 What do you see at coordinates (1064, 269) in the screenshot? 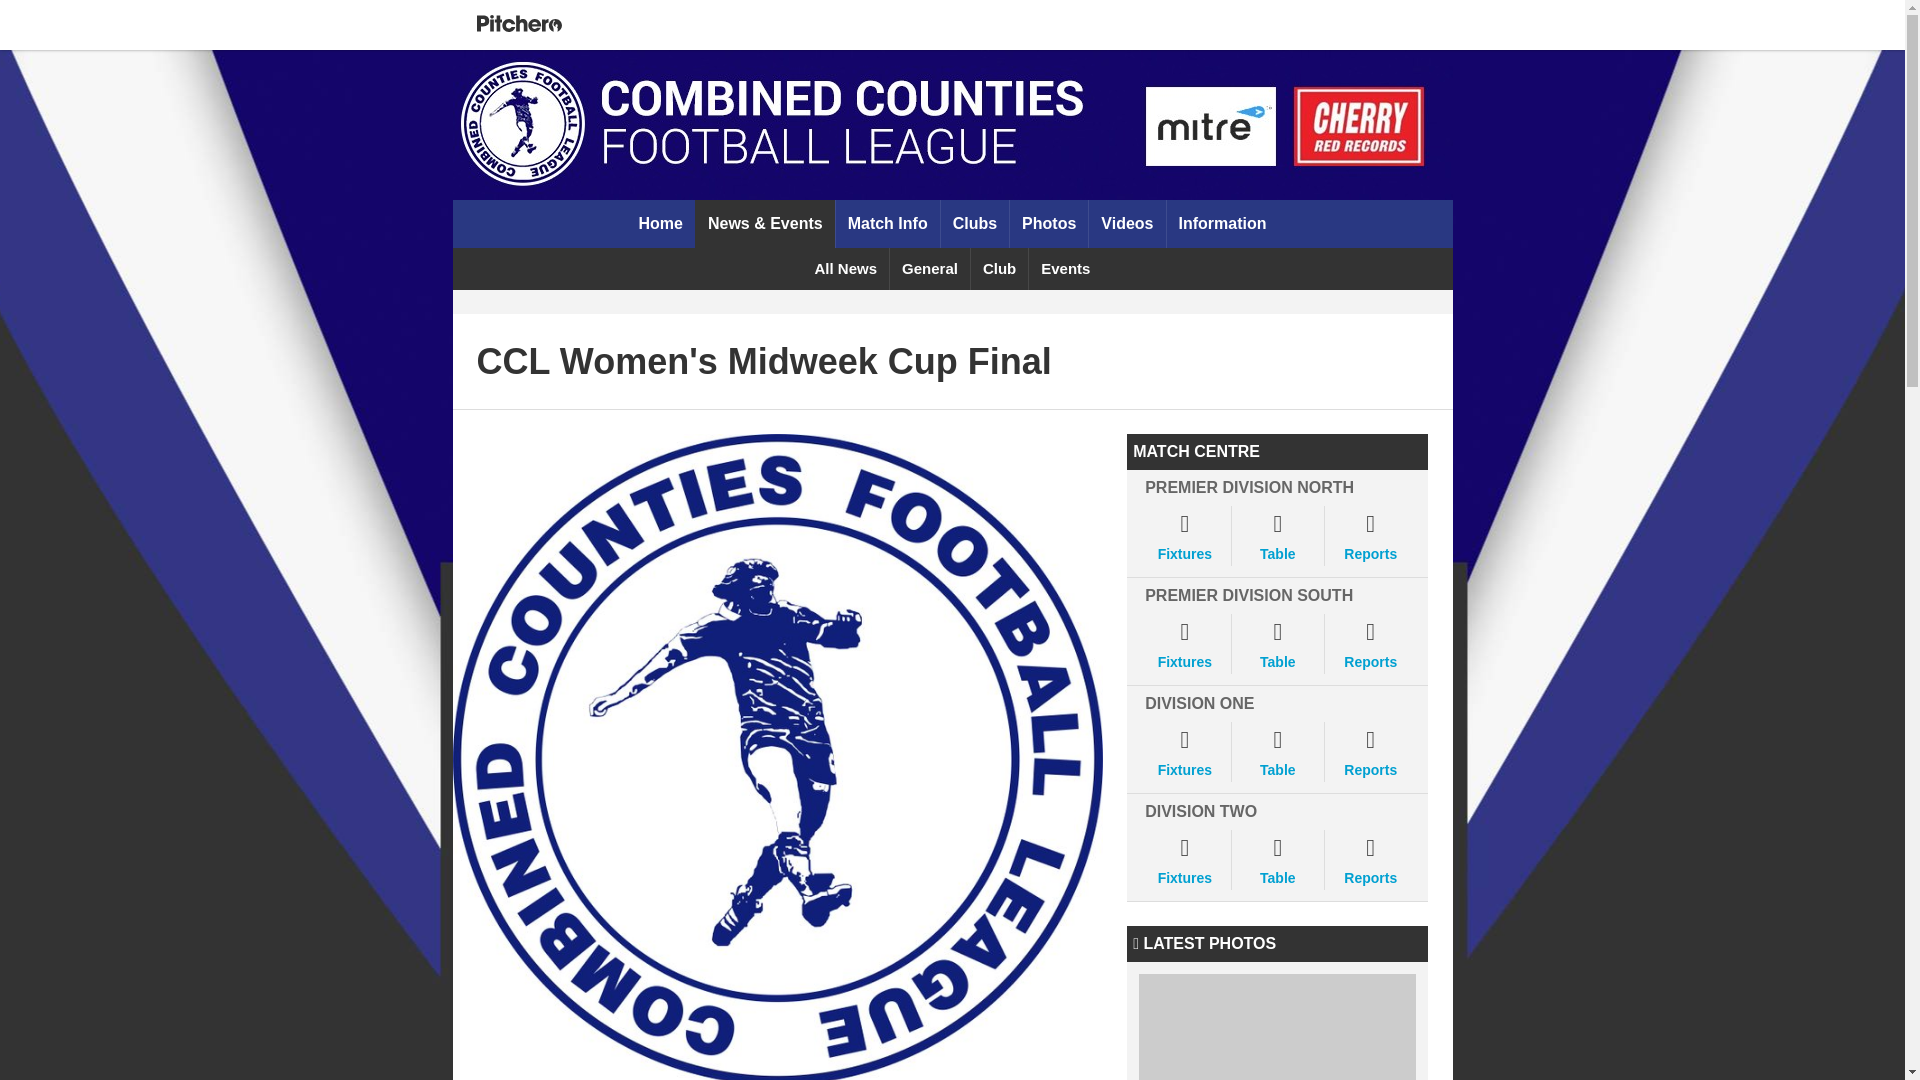
I see `Events` at bounding box center [1064, 269].